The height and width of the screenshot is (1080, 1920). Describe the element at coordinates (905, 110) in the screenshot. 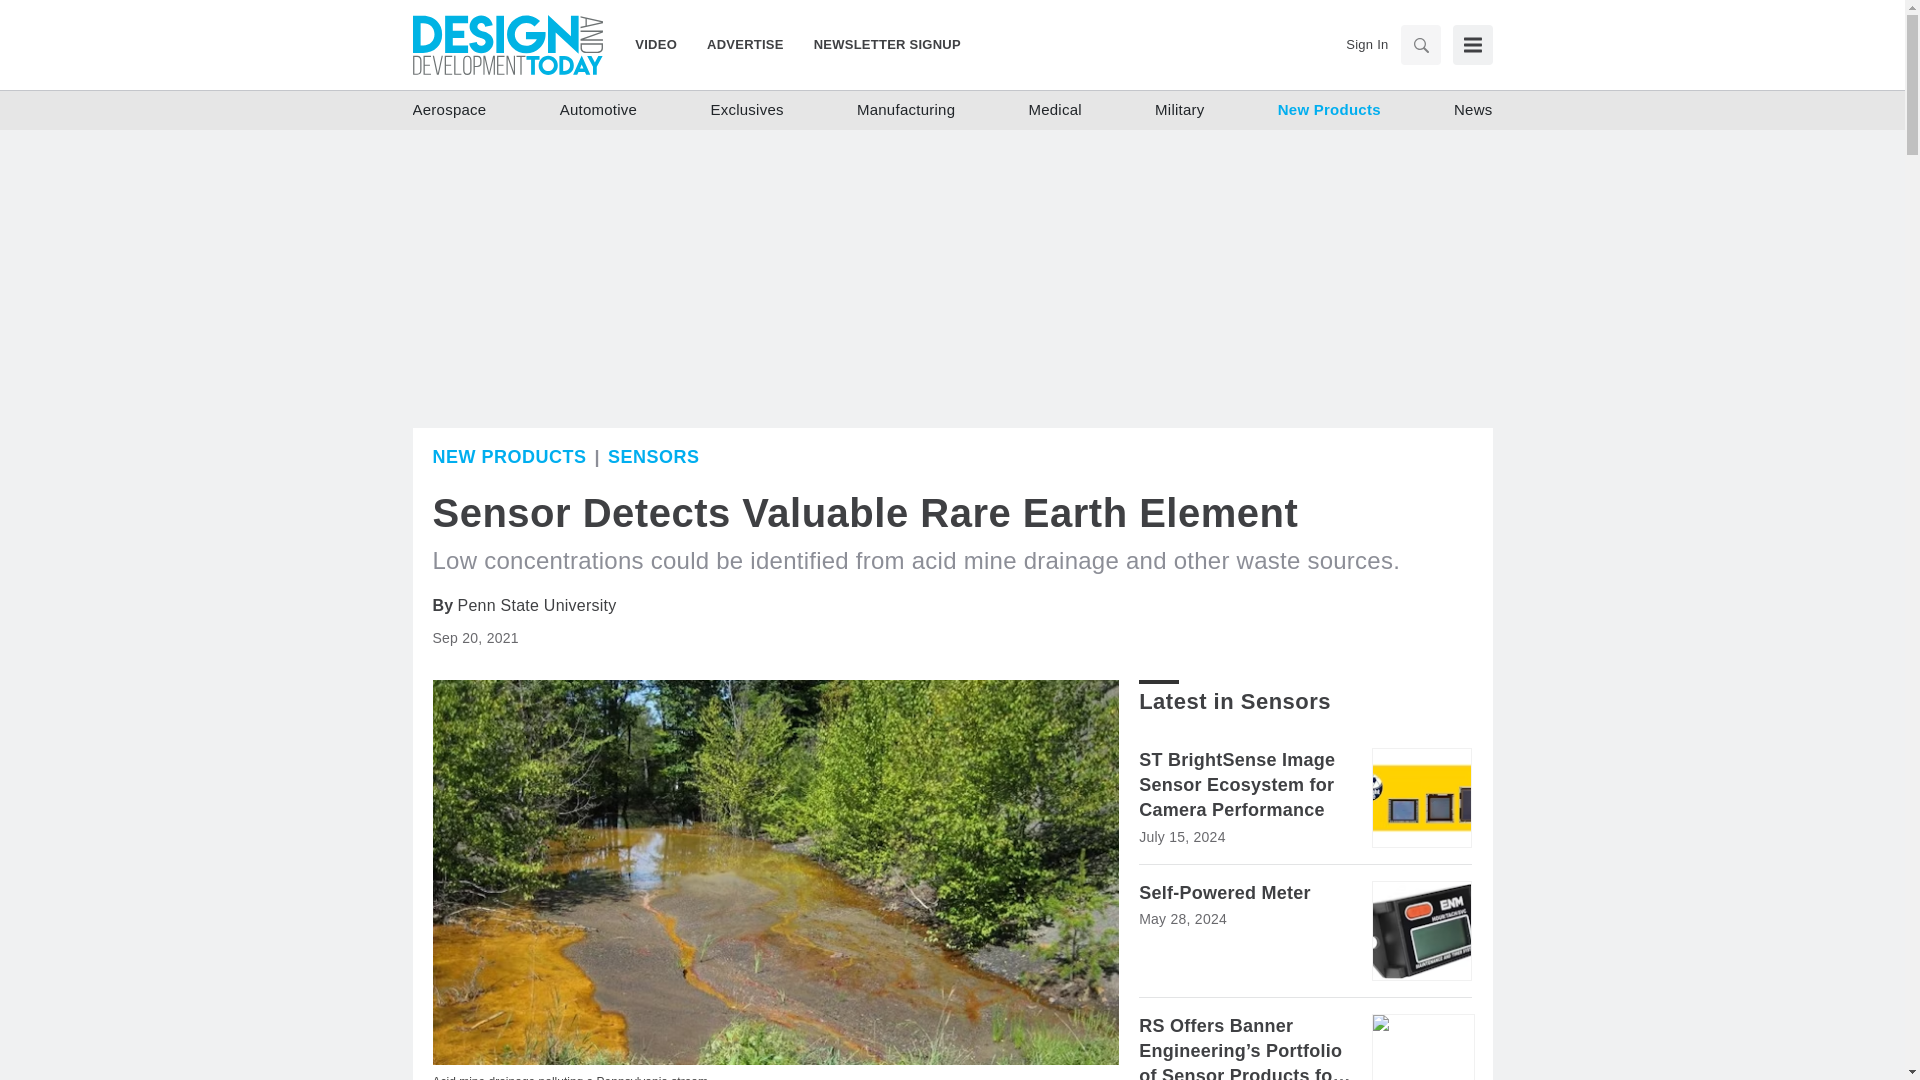

I see `Manufacturing` at that location.